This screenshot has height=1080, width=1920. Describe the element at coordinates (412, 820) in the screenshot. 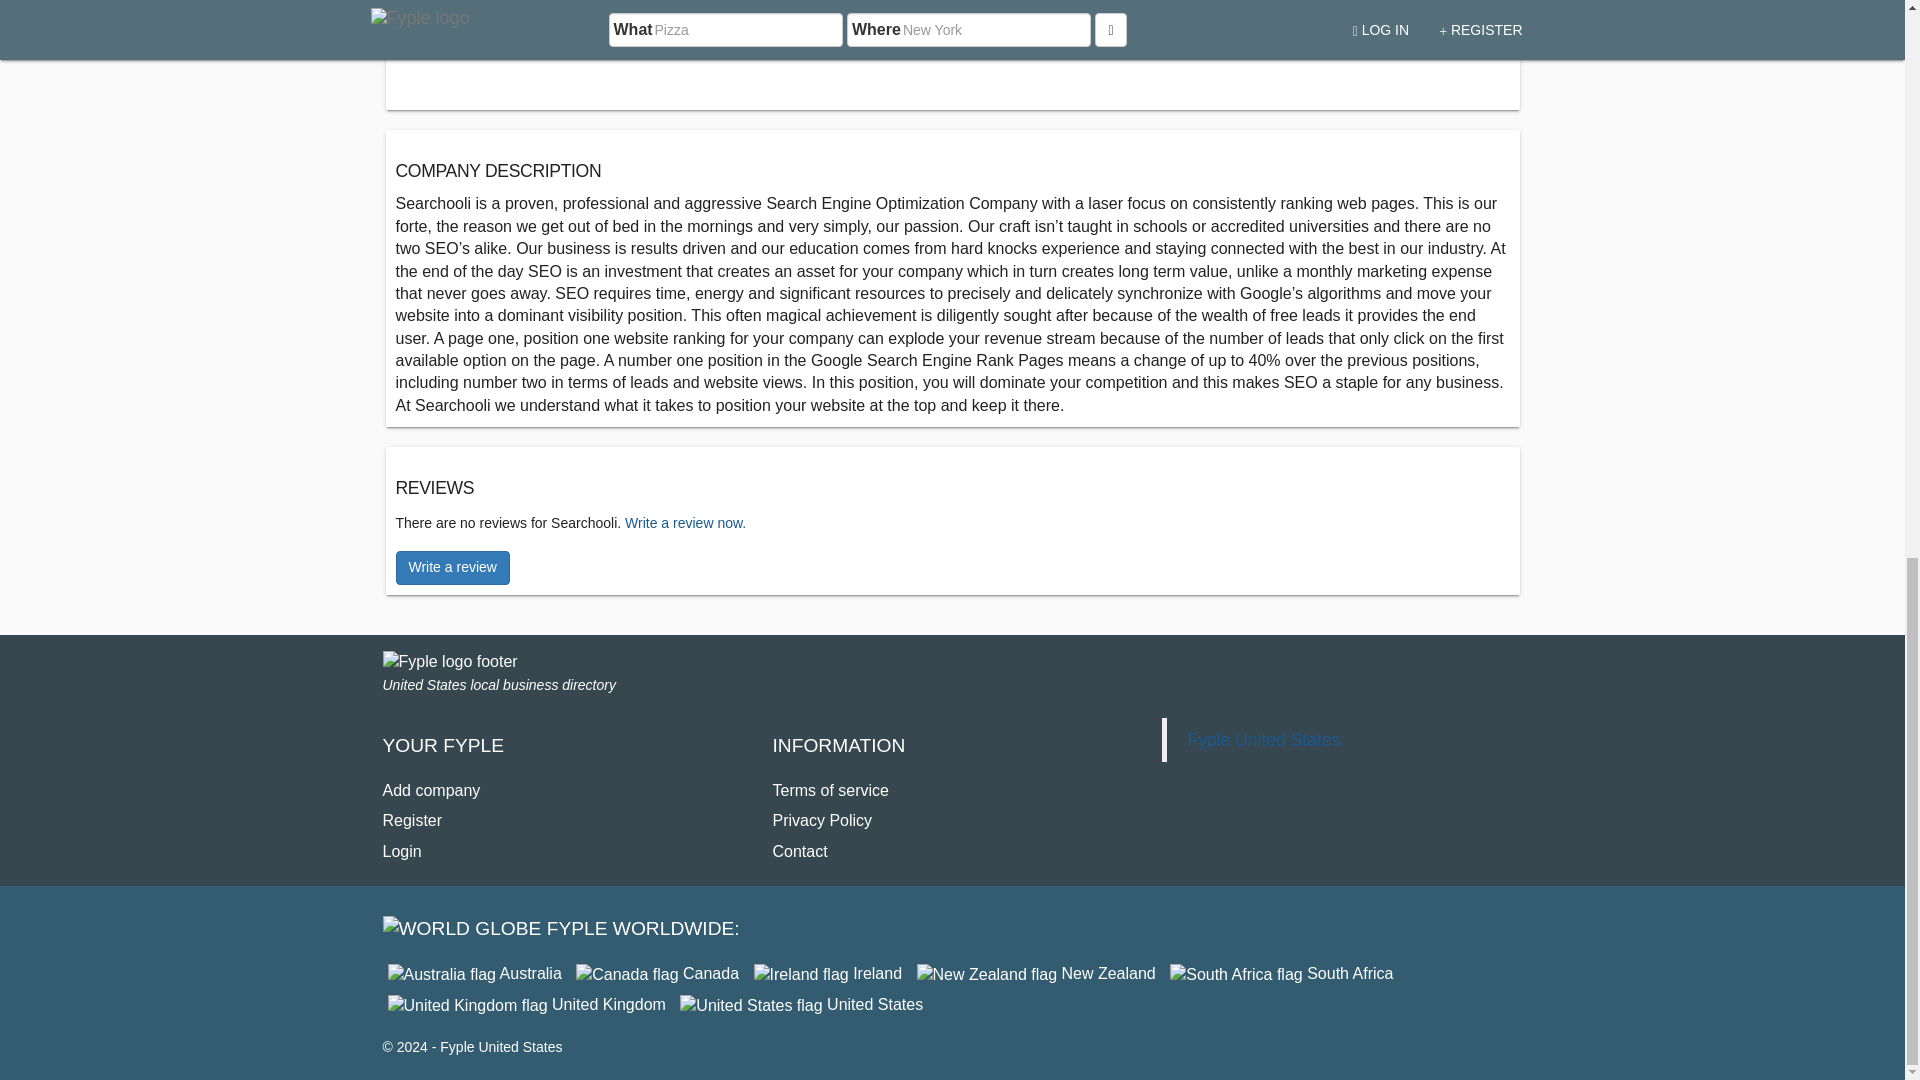

I see `Register` at that location.